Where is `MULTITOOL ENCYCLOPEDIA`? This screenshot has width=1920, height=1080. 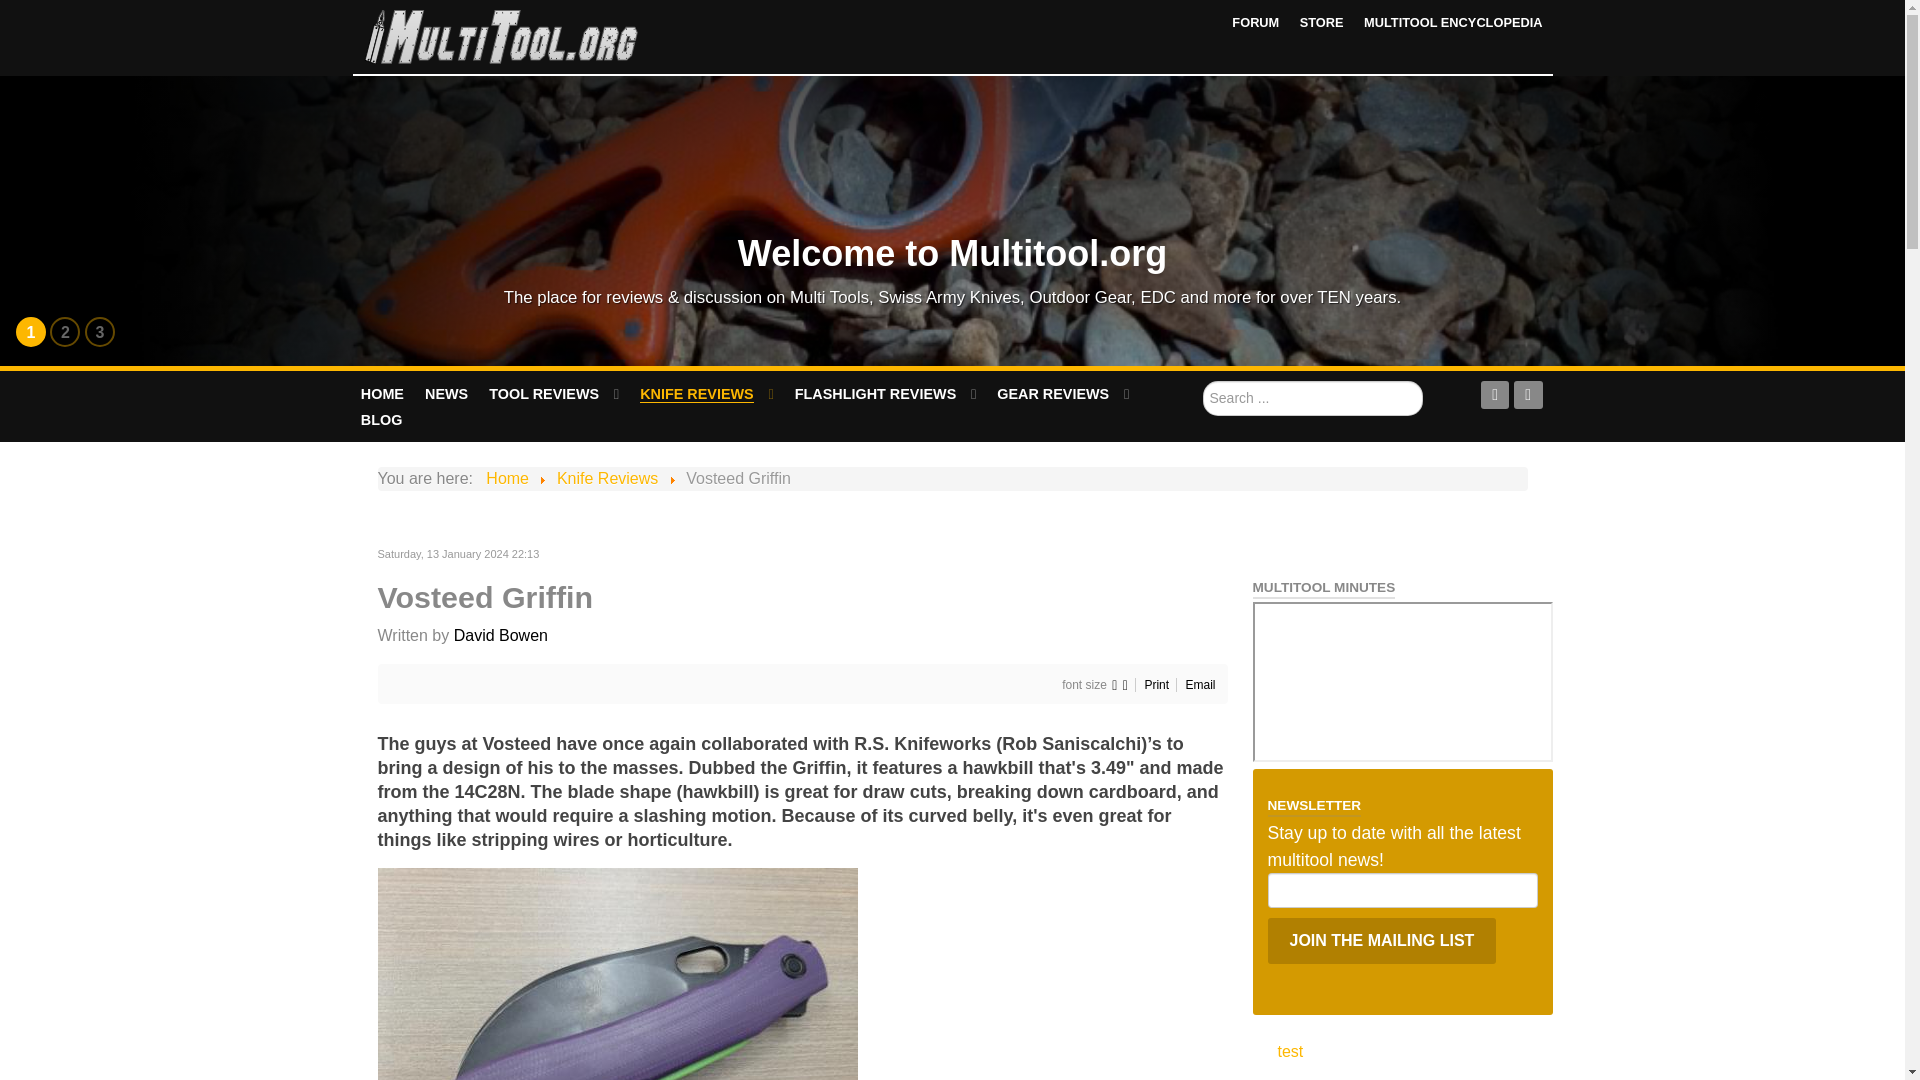
MULTITOOL ENCYCLOPEDIA is located at coordinates (1452, 22).